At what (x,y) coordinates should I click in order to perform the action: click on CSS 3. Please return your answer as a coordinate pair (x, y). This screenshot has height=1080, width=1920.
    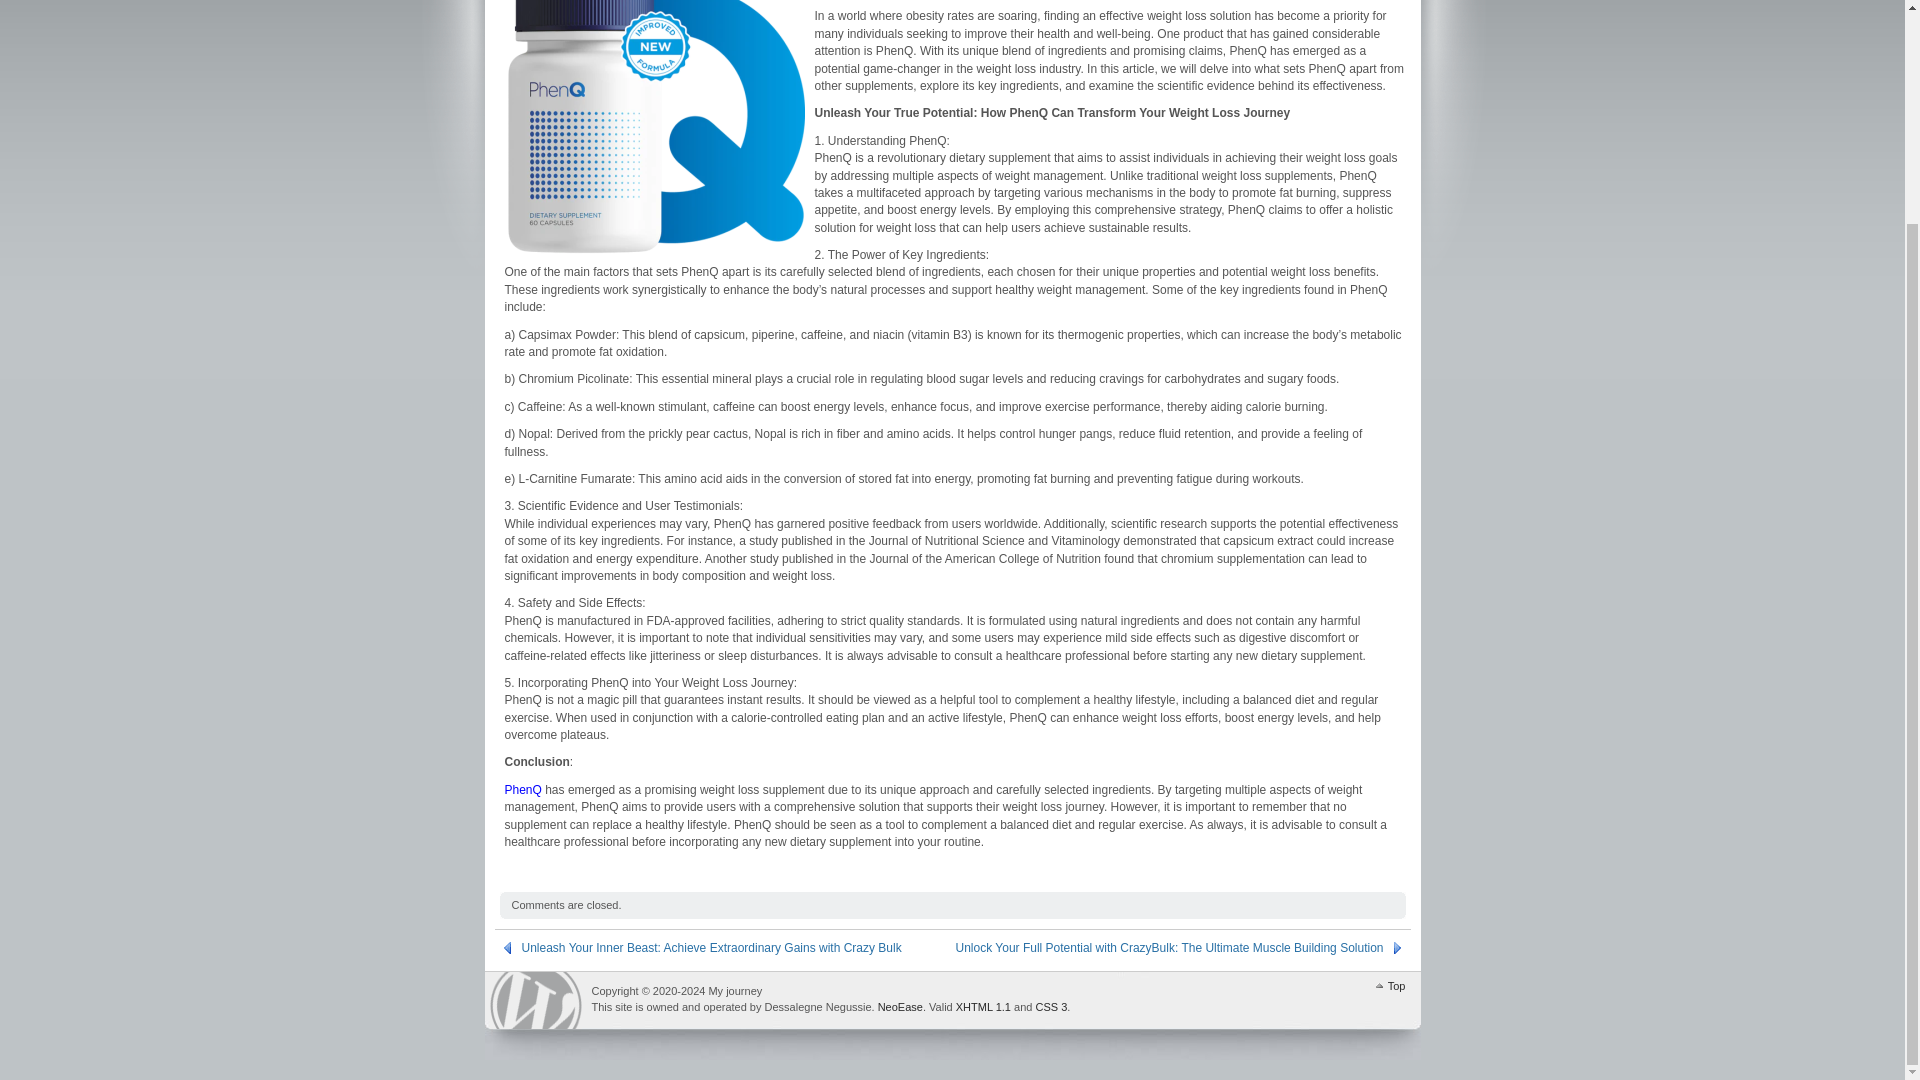
    Looking at the image, I should click on (1050, 1007).